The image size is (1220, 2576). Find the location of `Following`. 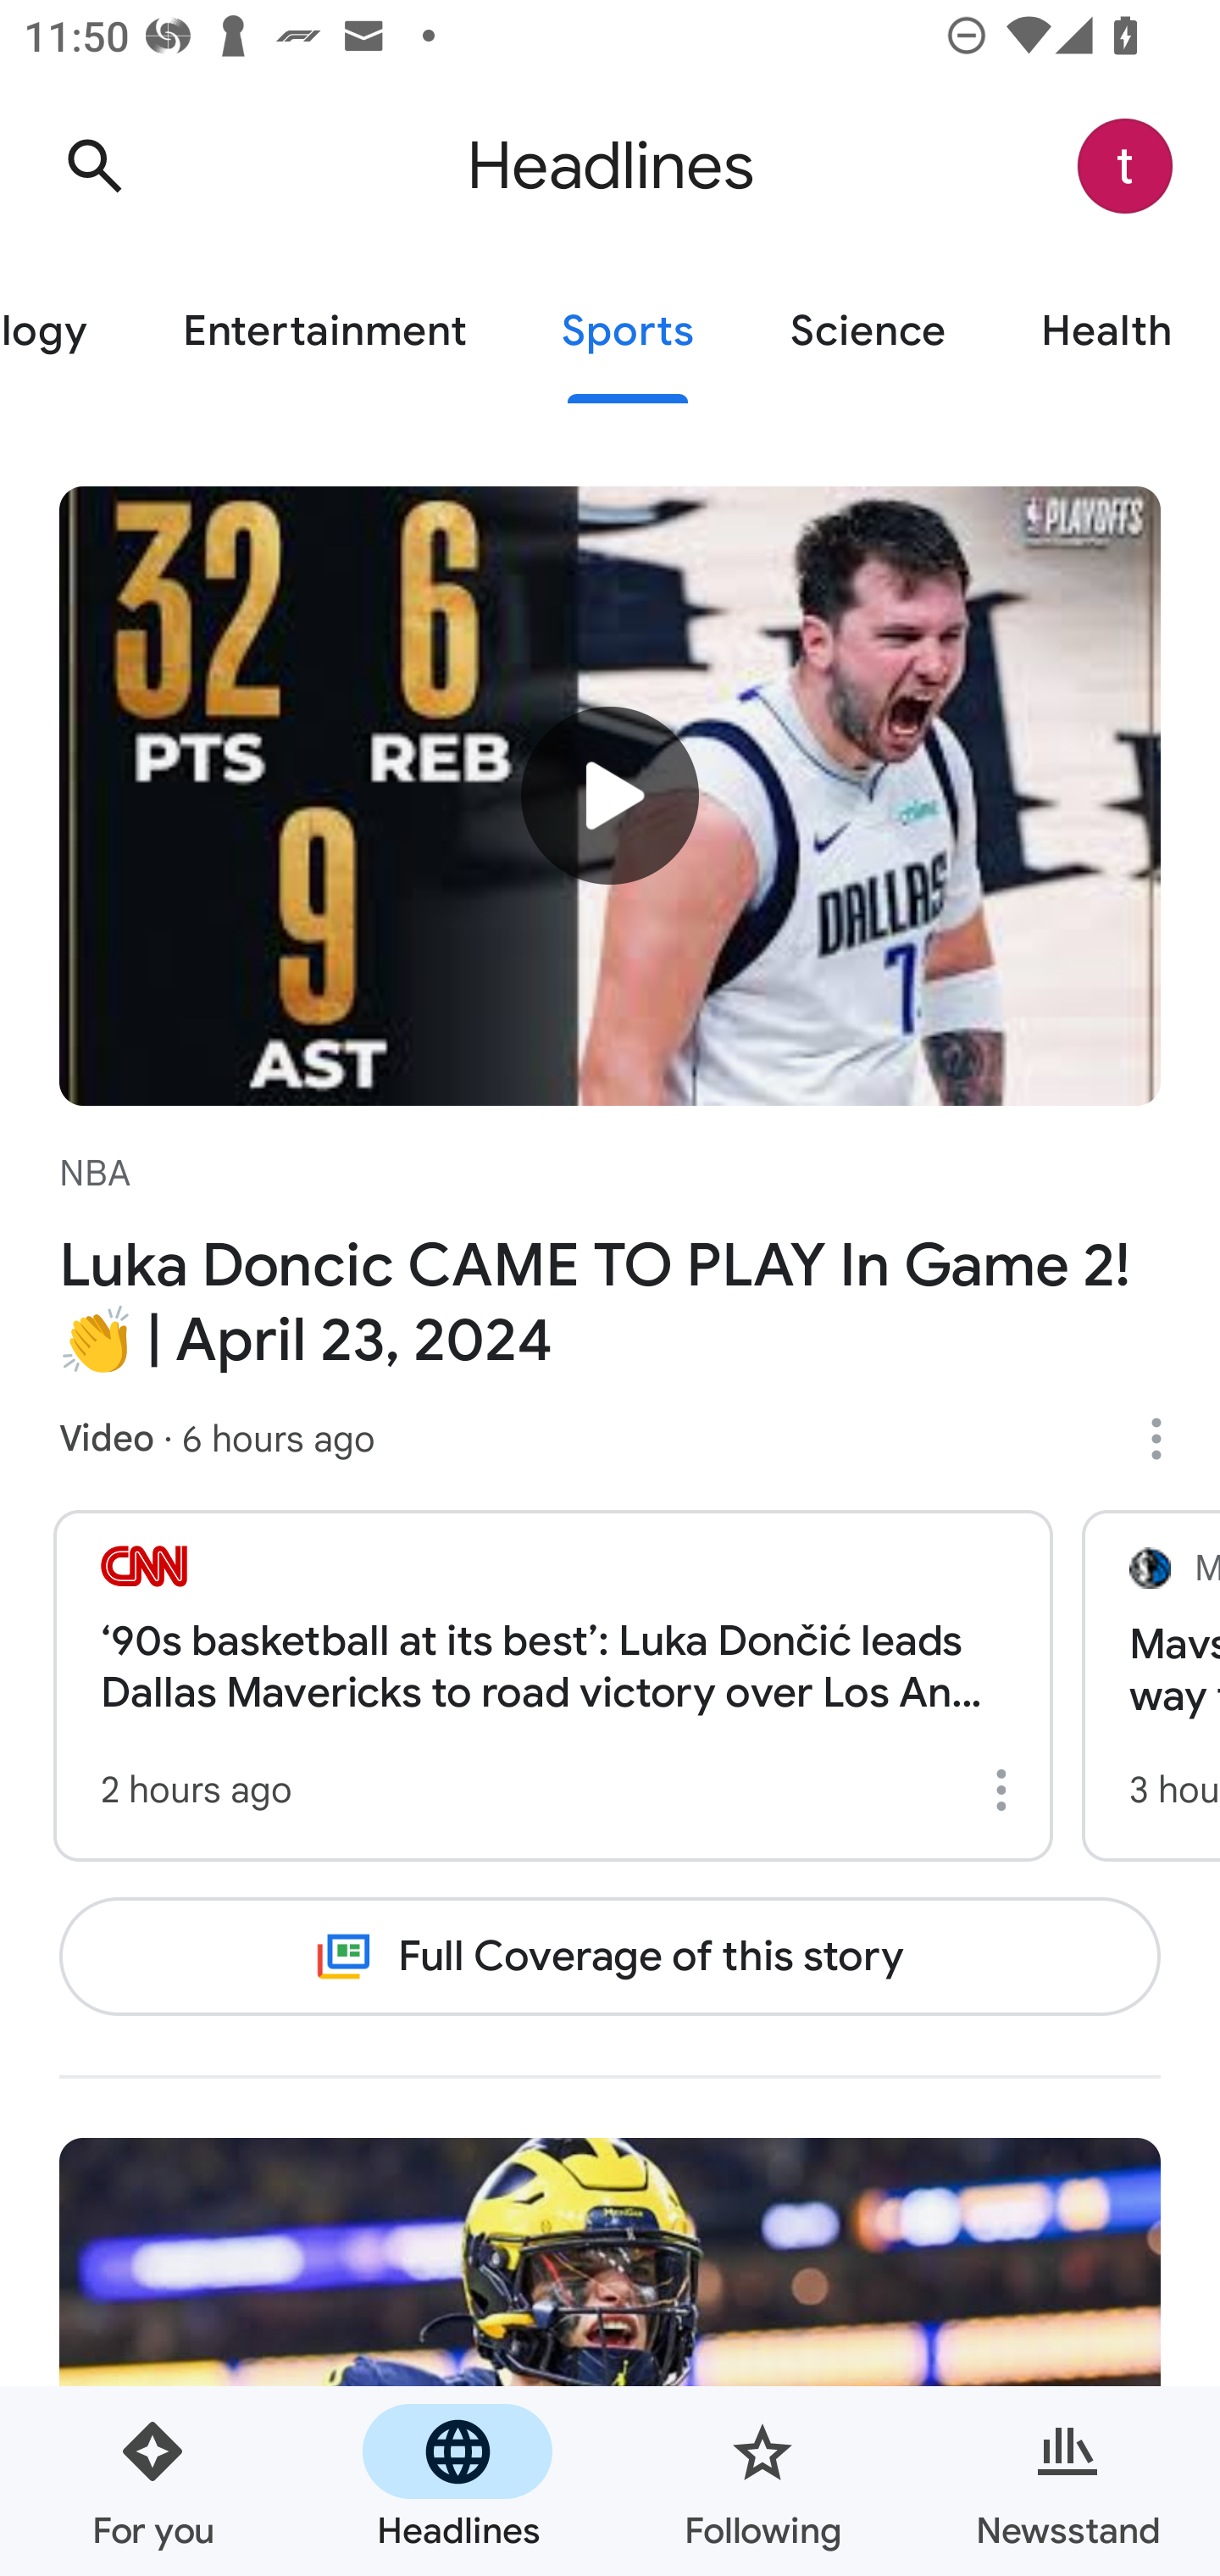

Following is located at coordinates (762, 2481).